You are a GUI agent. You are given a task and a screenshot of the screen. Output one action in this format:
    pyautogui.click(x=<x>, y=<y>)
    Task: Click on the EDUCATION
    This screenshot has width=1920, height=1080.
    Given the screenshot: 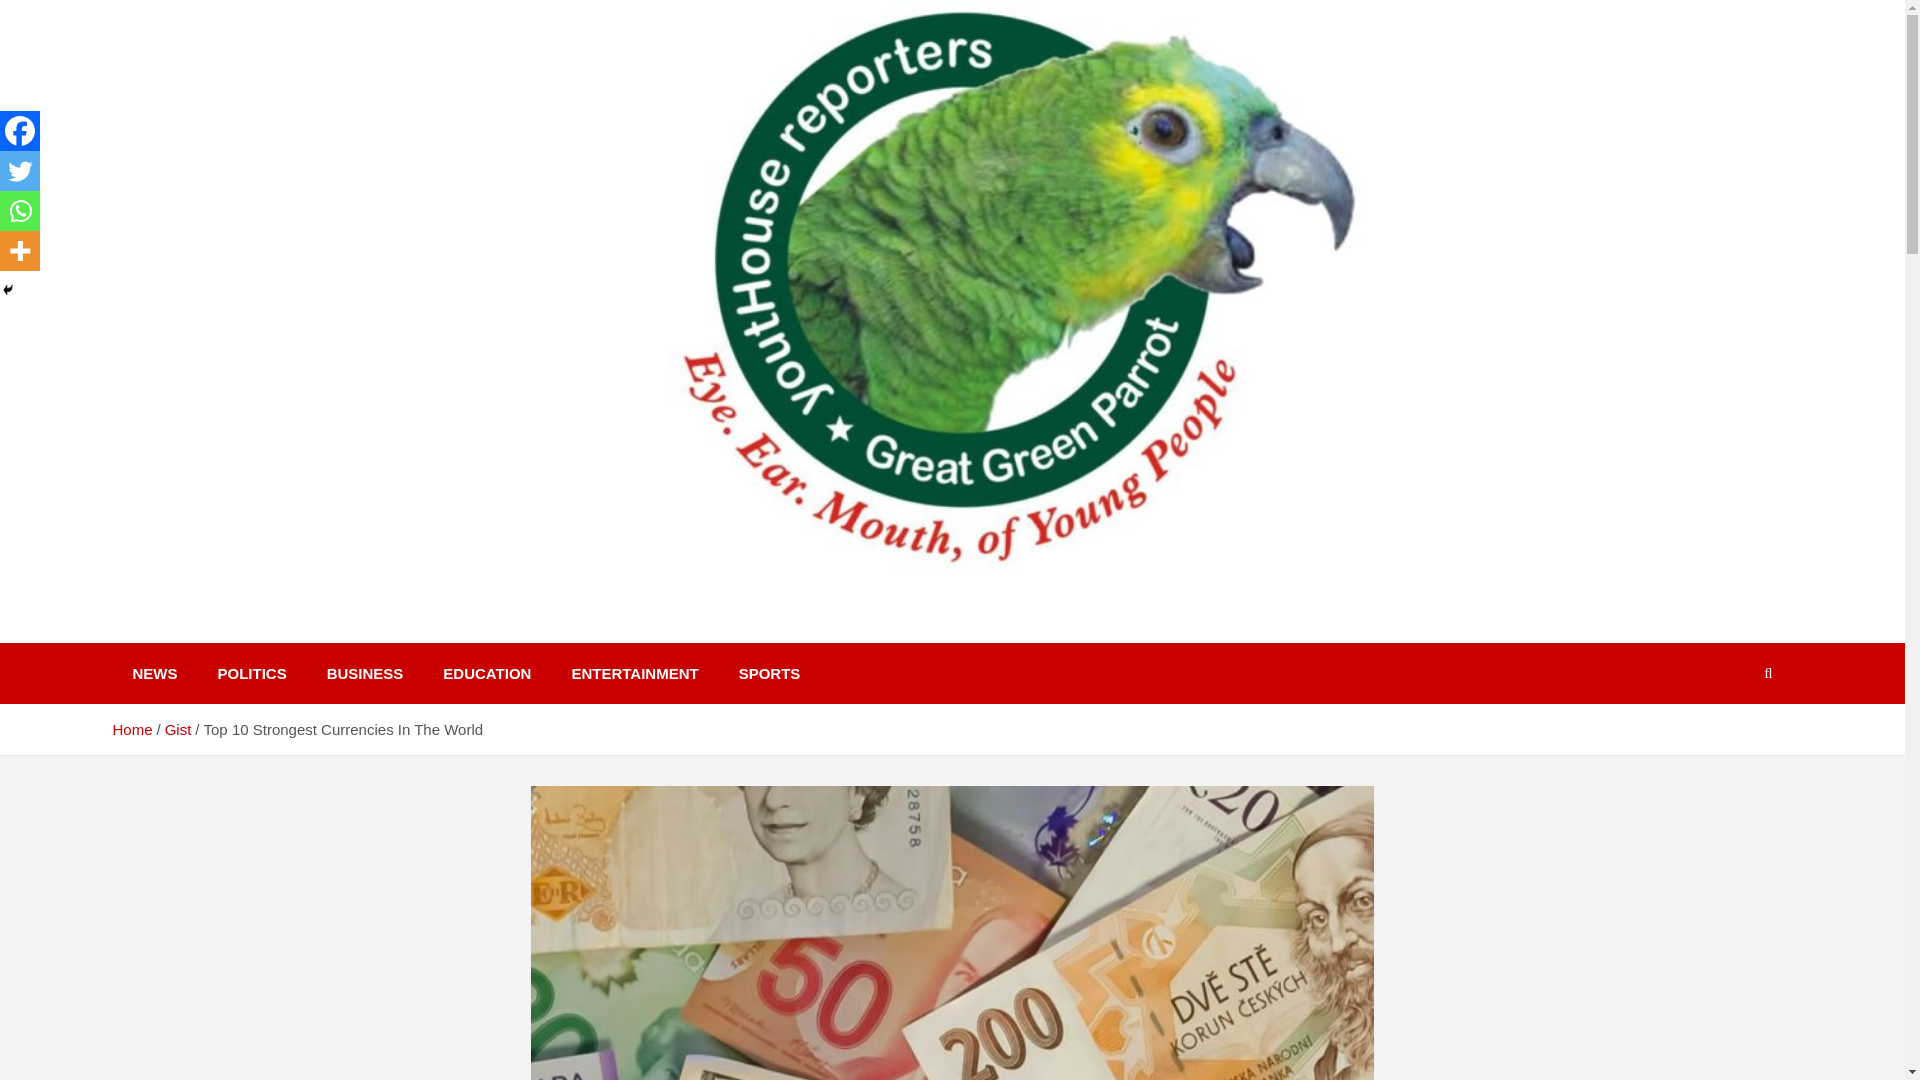 What is the action you would take?
    pyautogui.click(x=486, y=673)
    